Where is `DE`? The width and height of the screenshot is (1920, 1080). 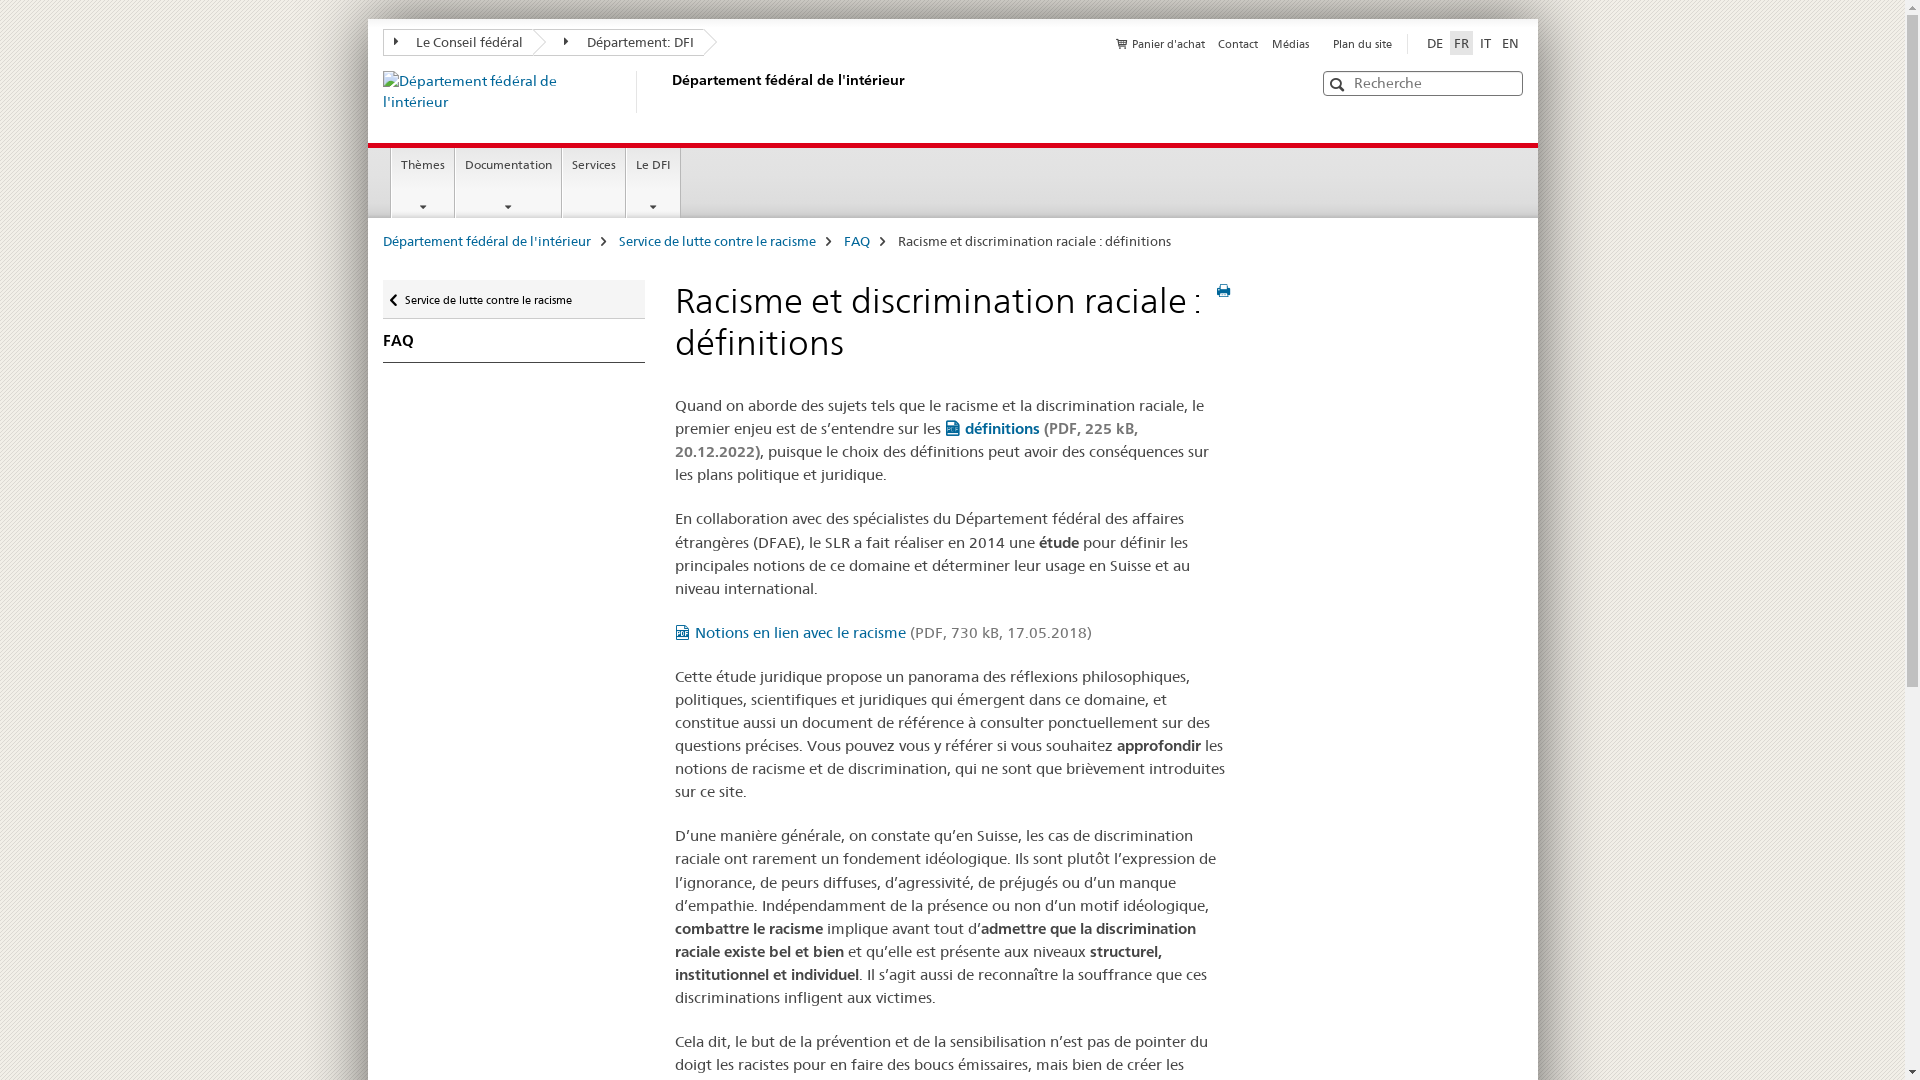 DE is located at coordinates (1434, 43).